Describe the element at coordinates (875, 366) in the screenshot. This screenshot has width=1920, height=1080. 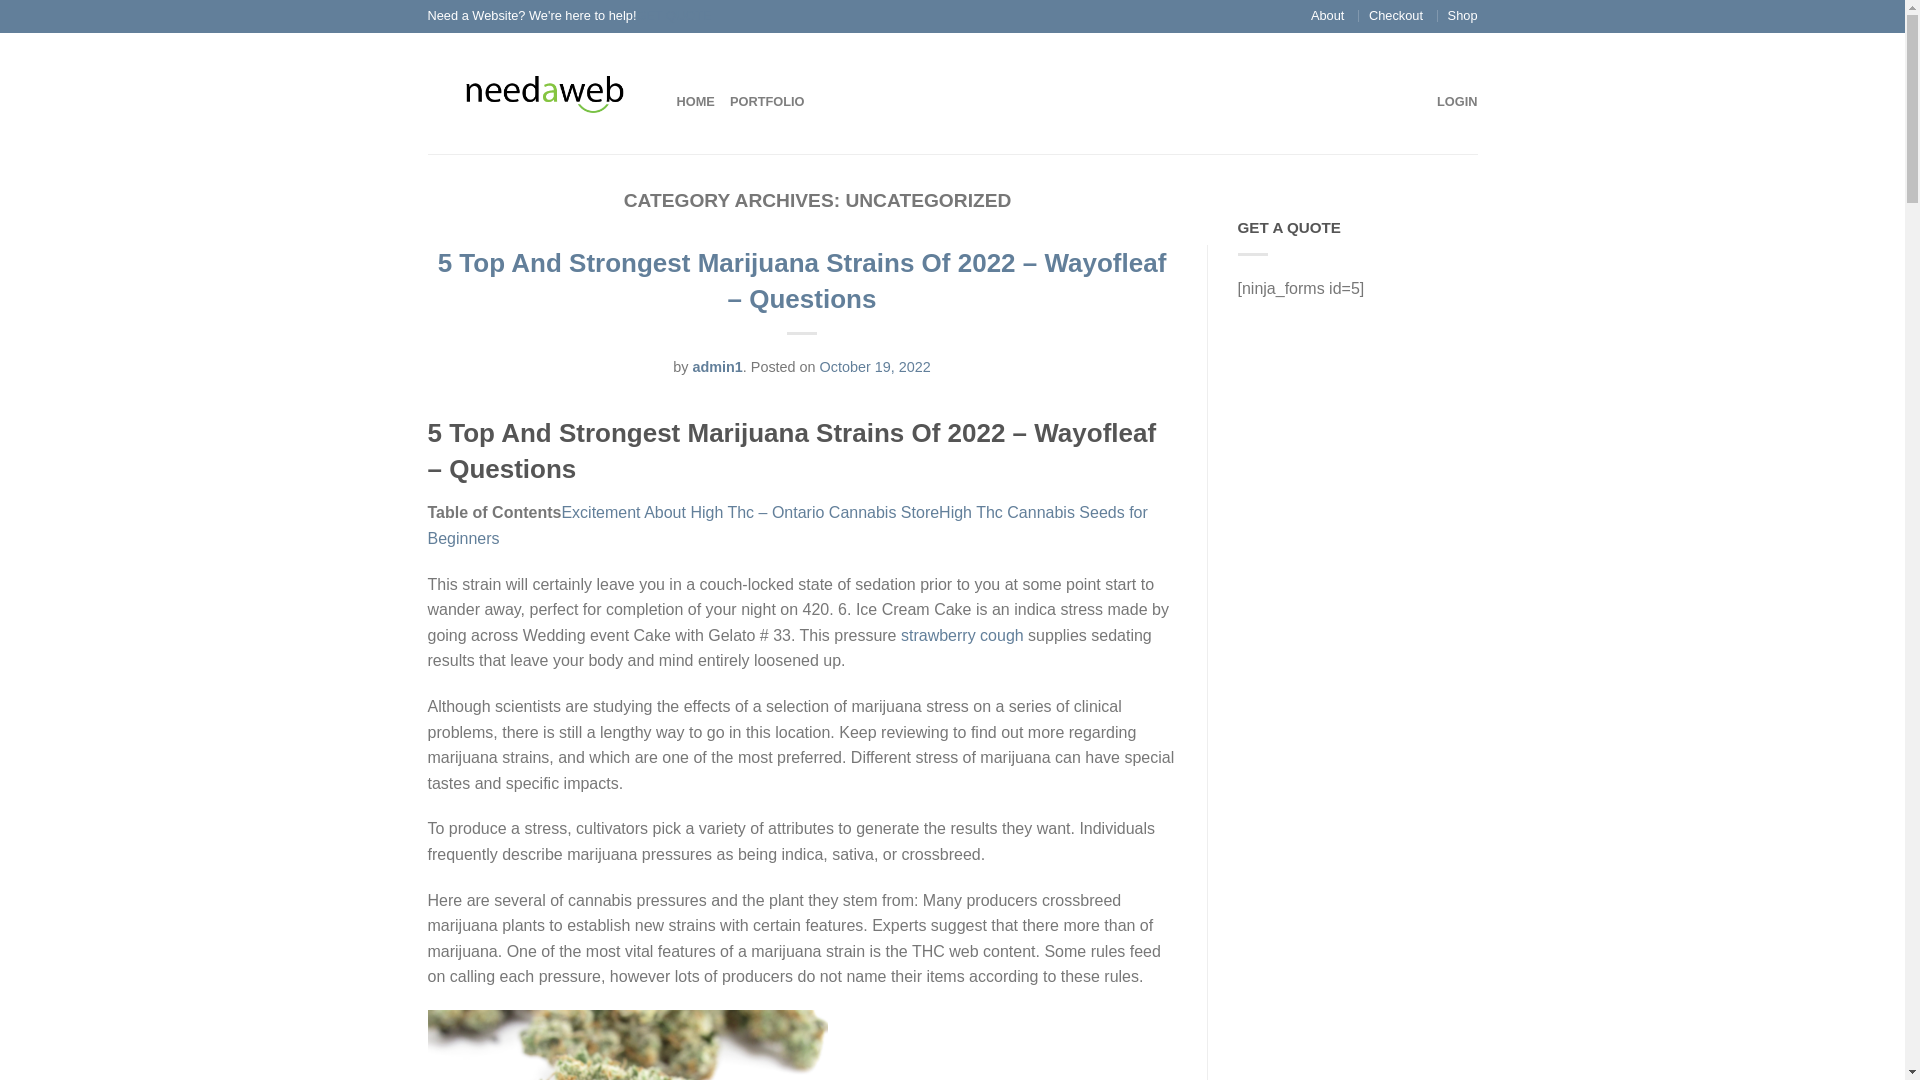
I see `9:41 am` at that location.